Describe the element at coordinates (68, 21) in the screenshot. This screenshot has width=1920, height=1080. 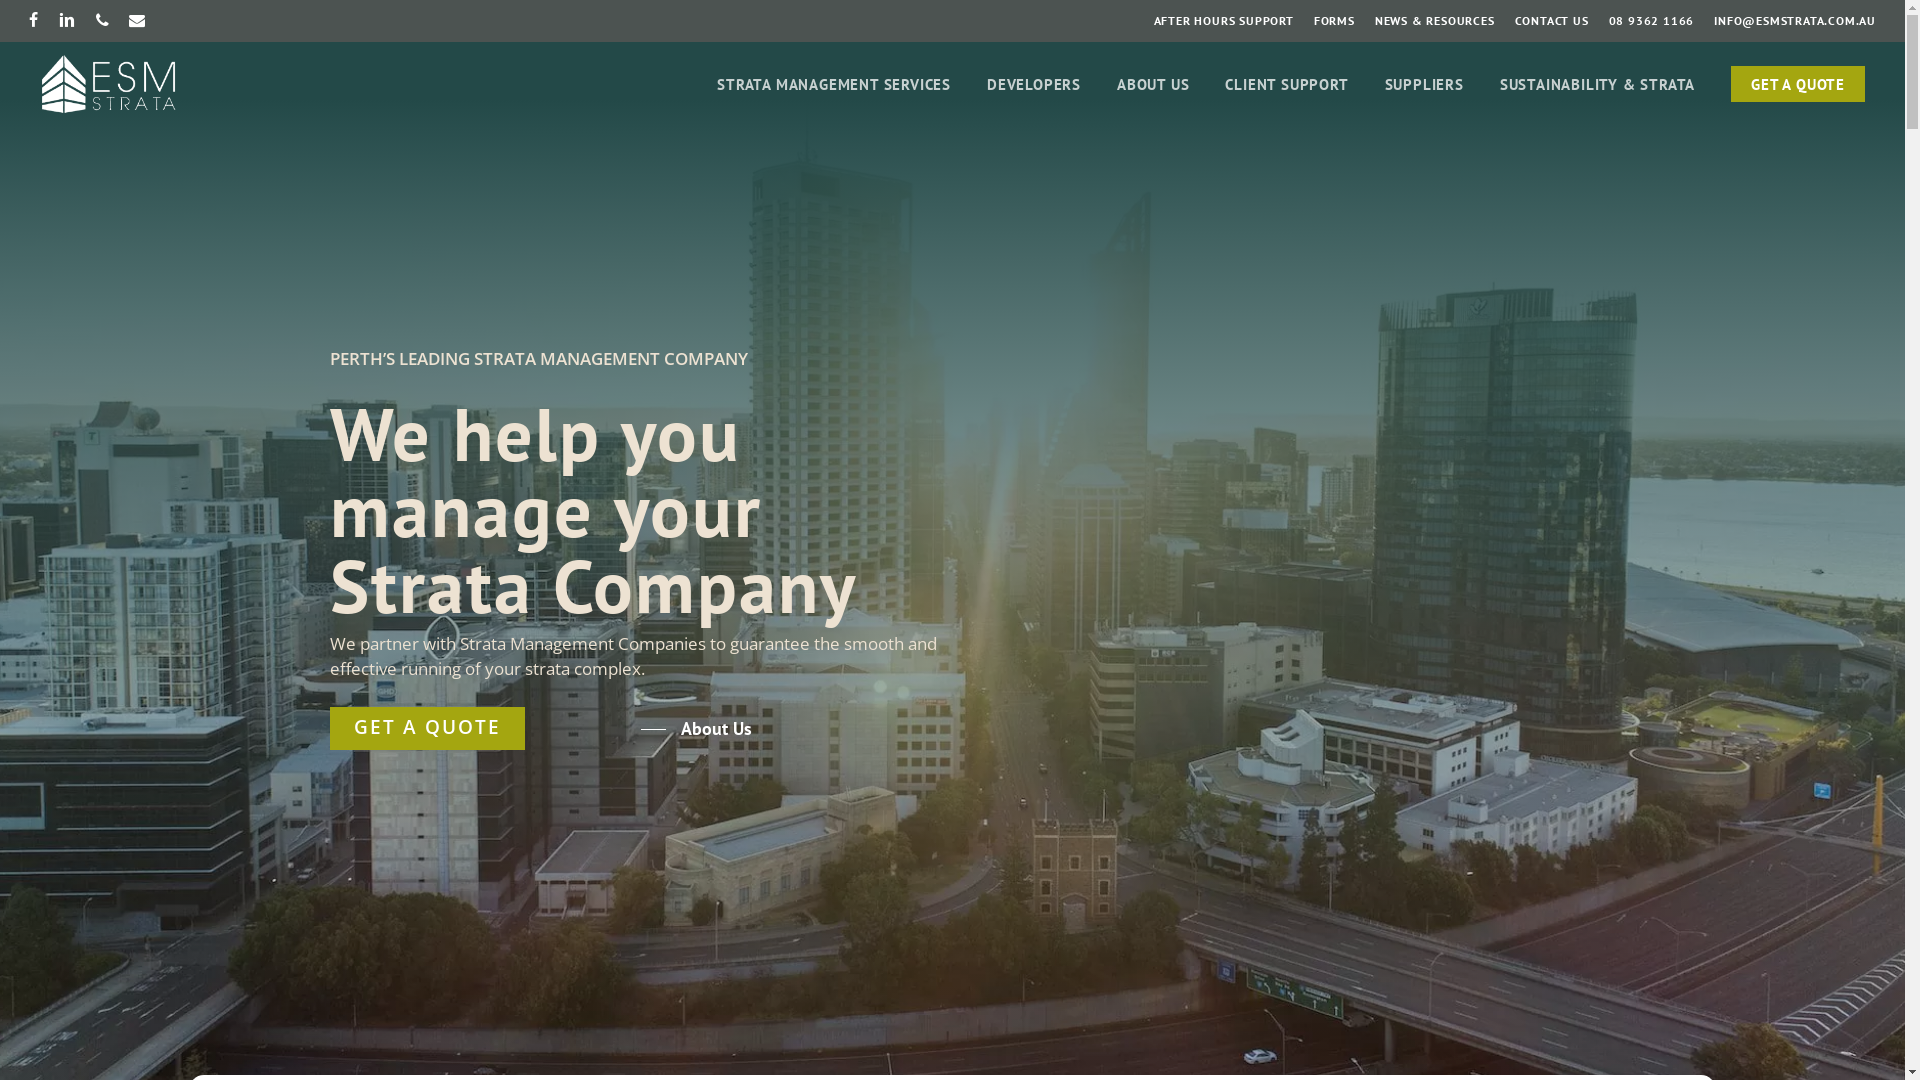
I see `LINKEDIN` at that location.